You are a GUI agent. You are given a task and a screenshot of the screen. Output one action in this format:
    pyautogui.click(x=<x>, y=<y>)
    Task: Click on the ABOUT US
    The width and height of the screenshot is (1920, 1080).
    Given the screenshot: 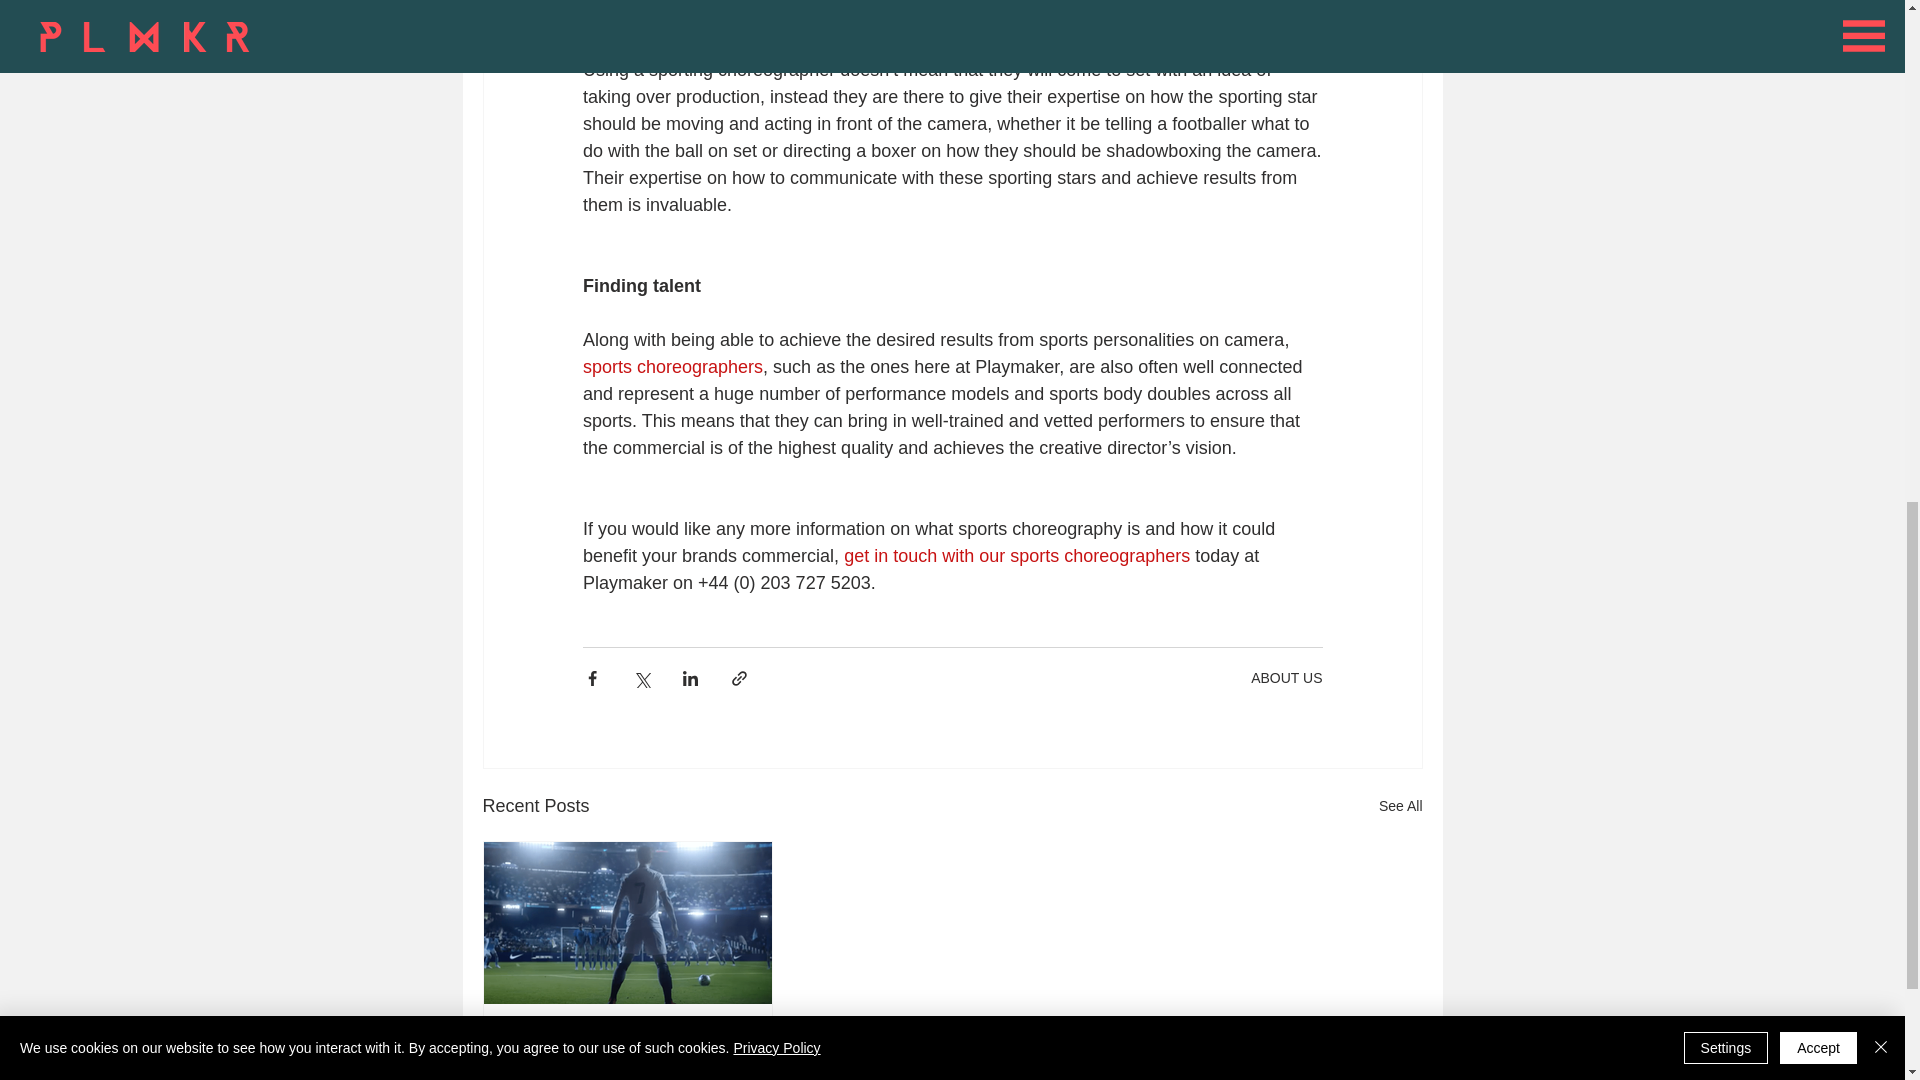 What is the action you would take?
    pyautogui.click(x=1286, y=677)
    